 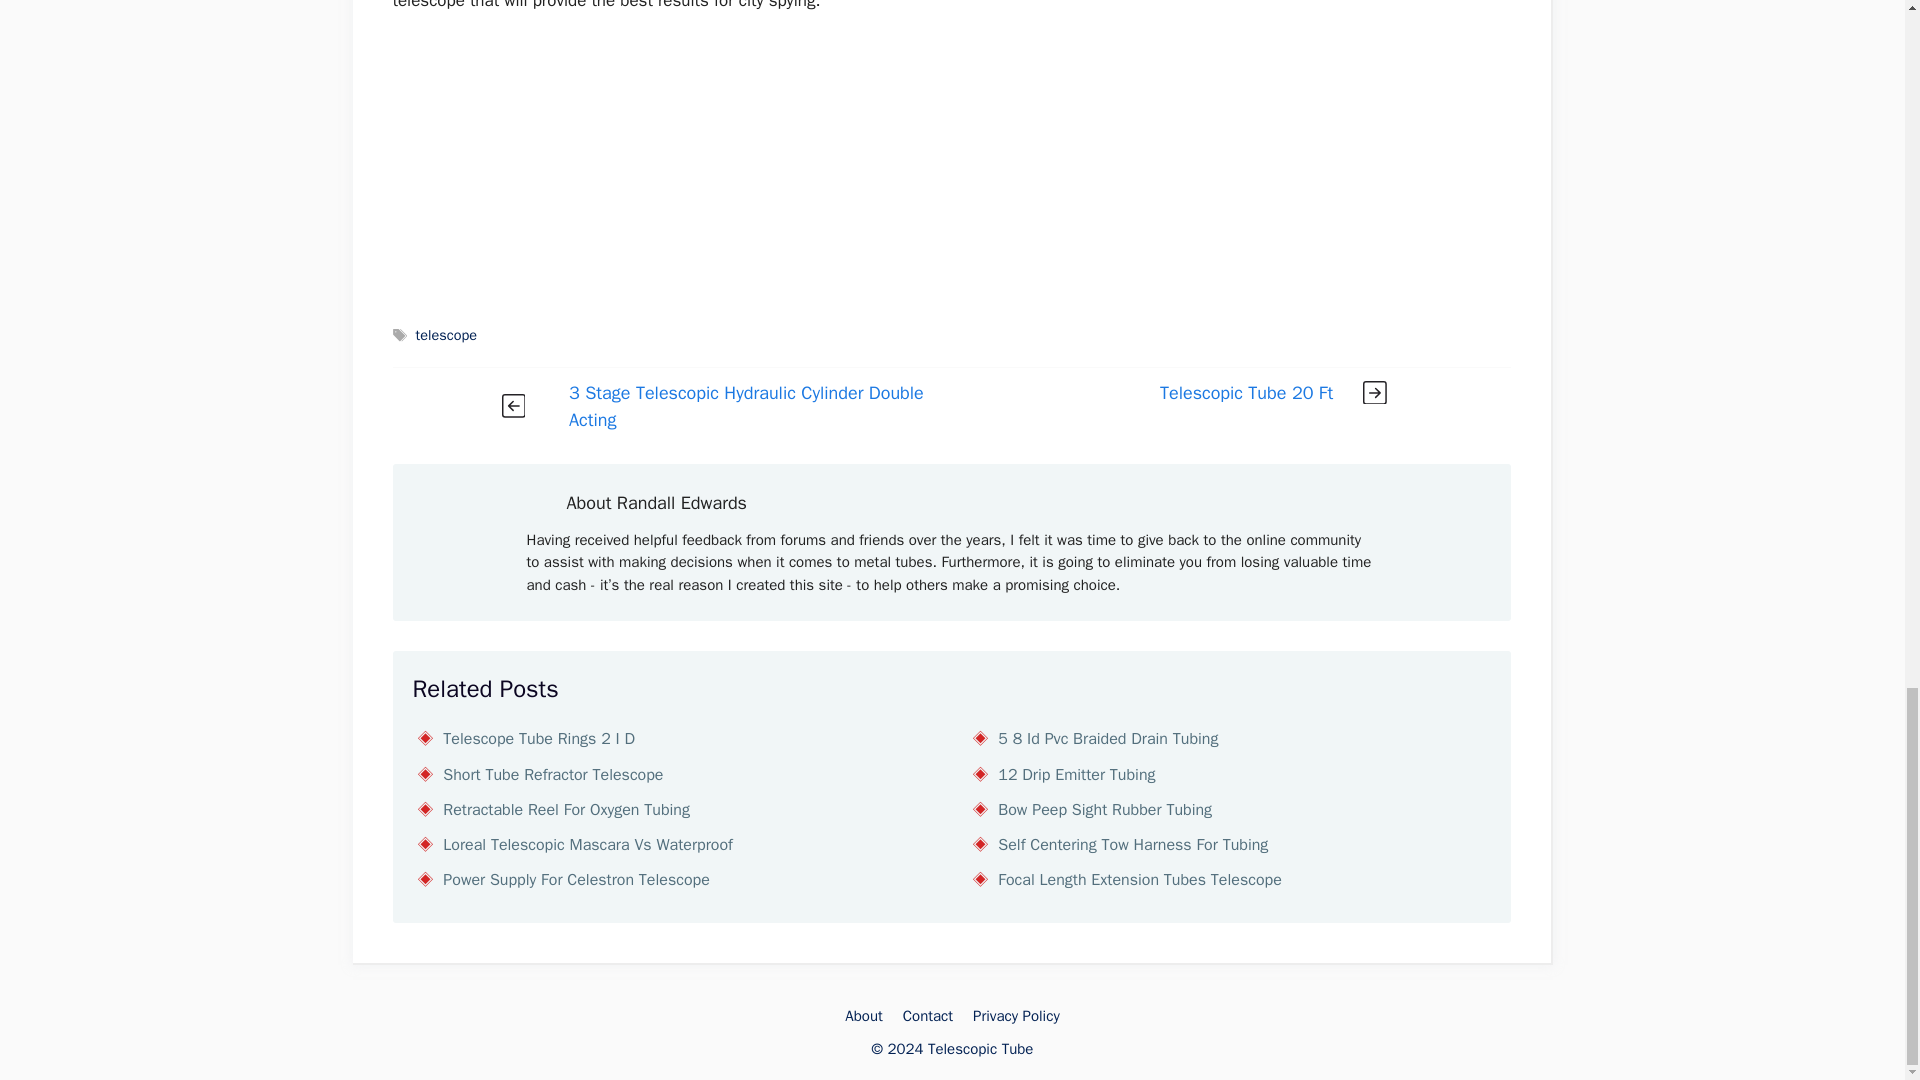 What do you see at coordinates (1104, 810) in the screenshot?
I see `Bow Peep Sight Rubber Tubing` at bounding box center [1104, 810].